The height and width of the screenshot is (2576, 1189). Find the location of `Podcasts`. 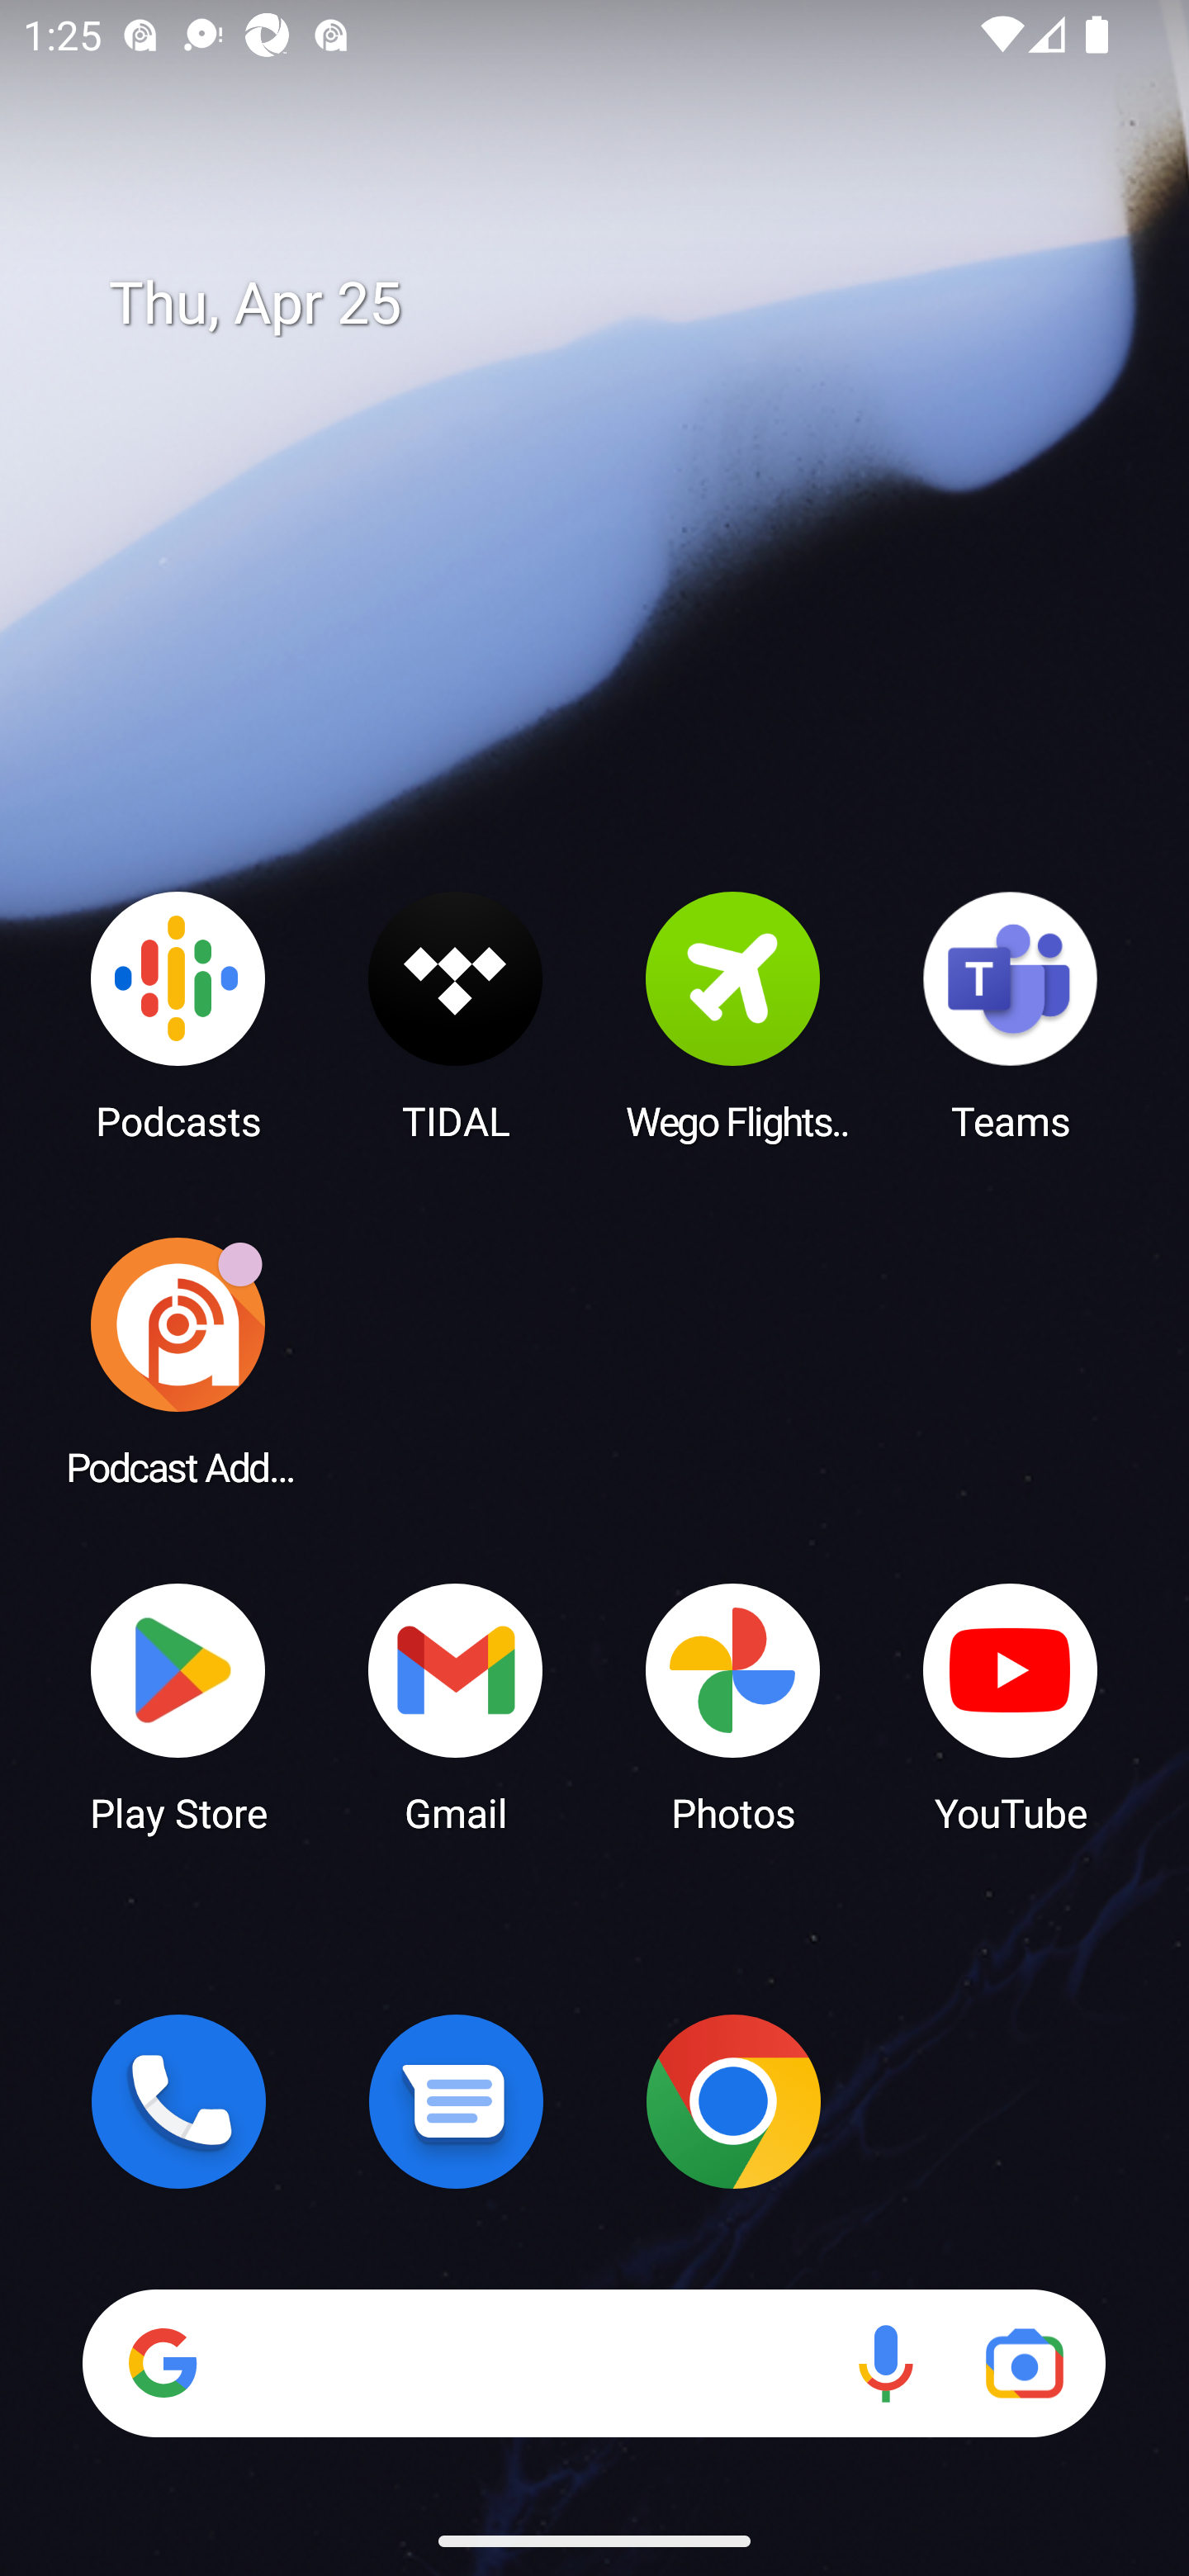

Podcasts is located at coordinates (178, 1015).